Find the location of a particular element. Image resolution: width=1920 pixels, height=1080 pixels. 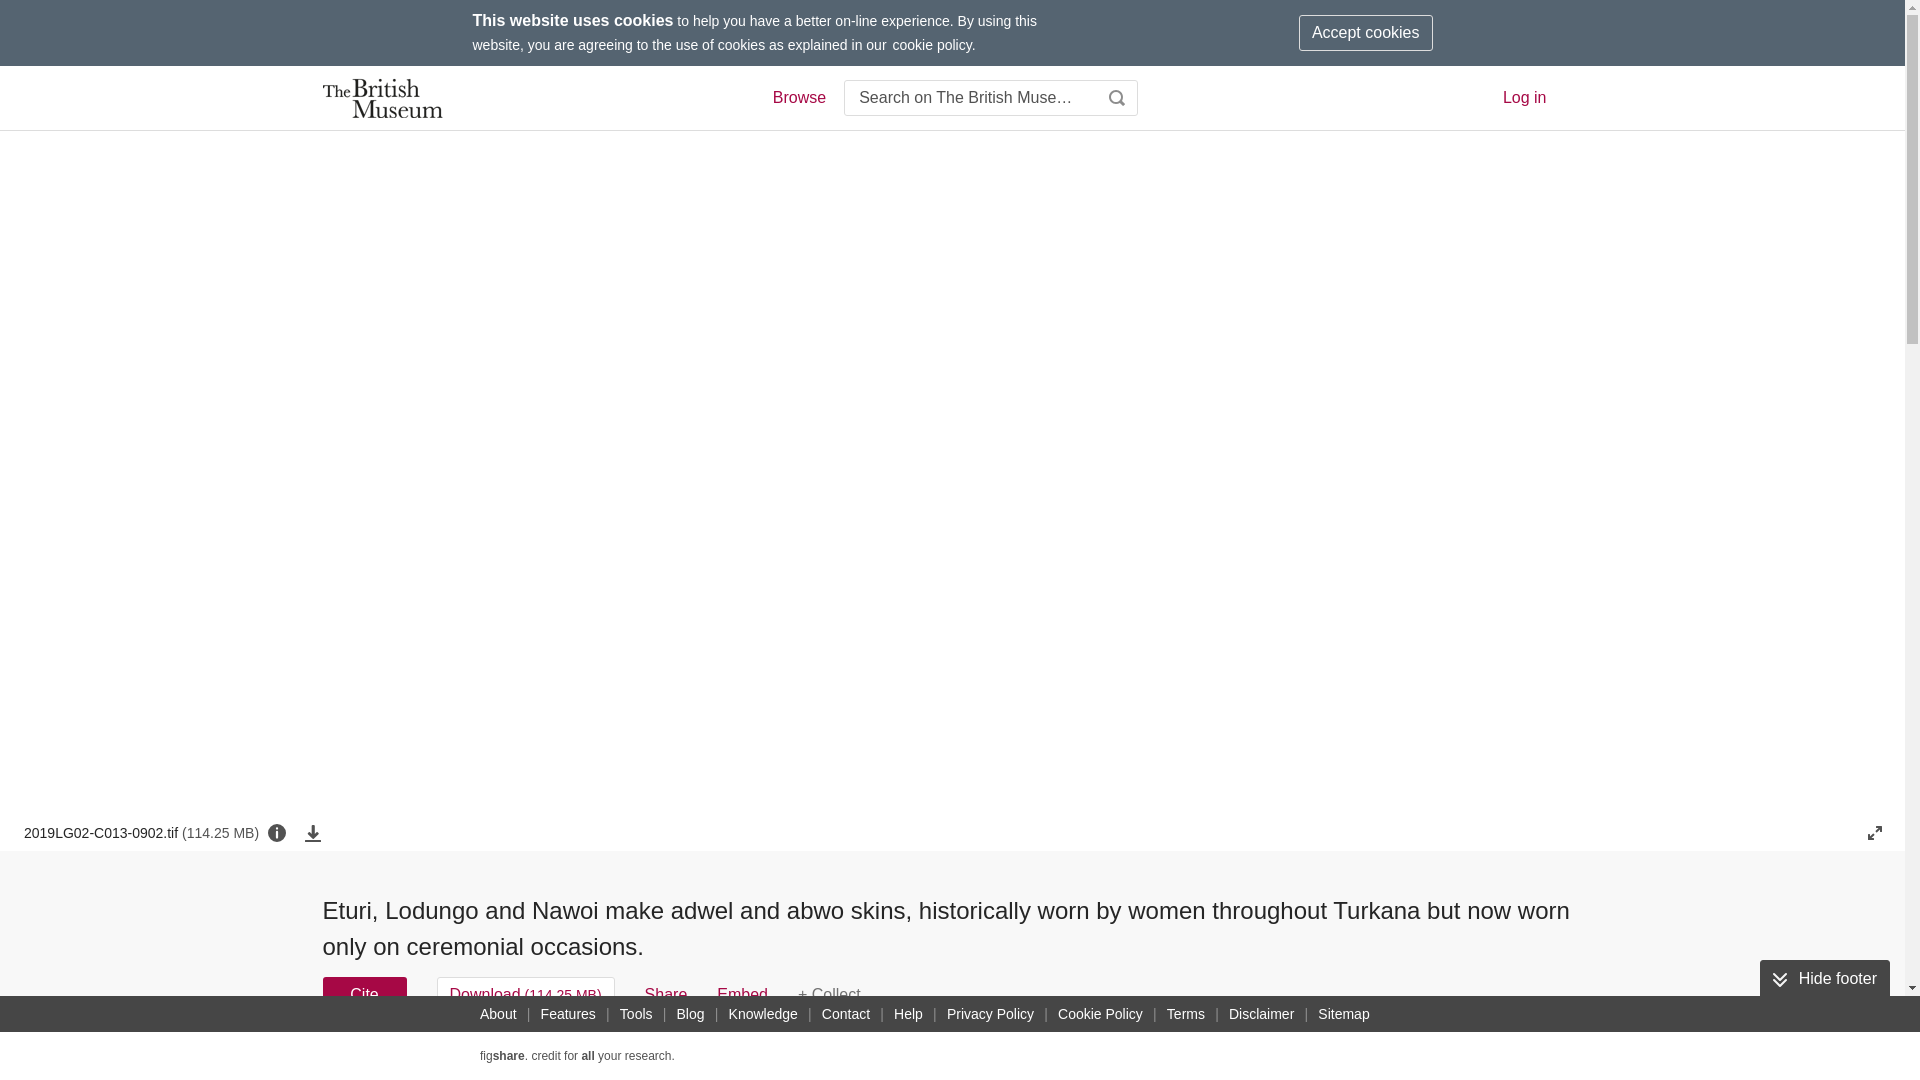

cookie policy is located at coordinates (932, 44).